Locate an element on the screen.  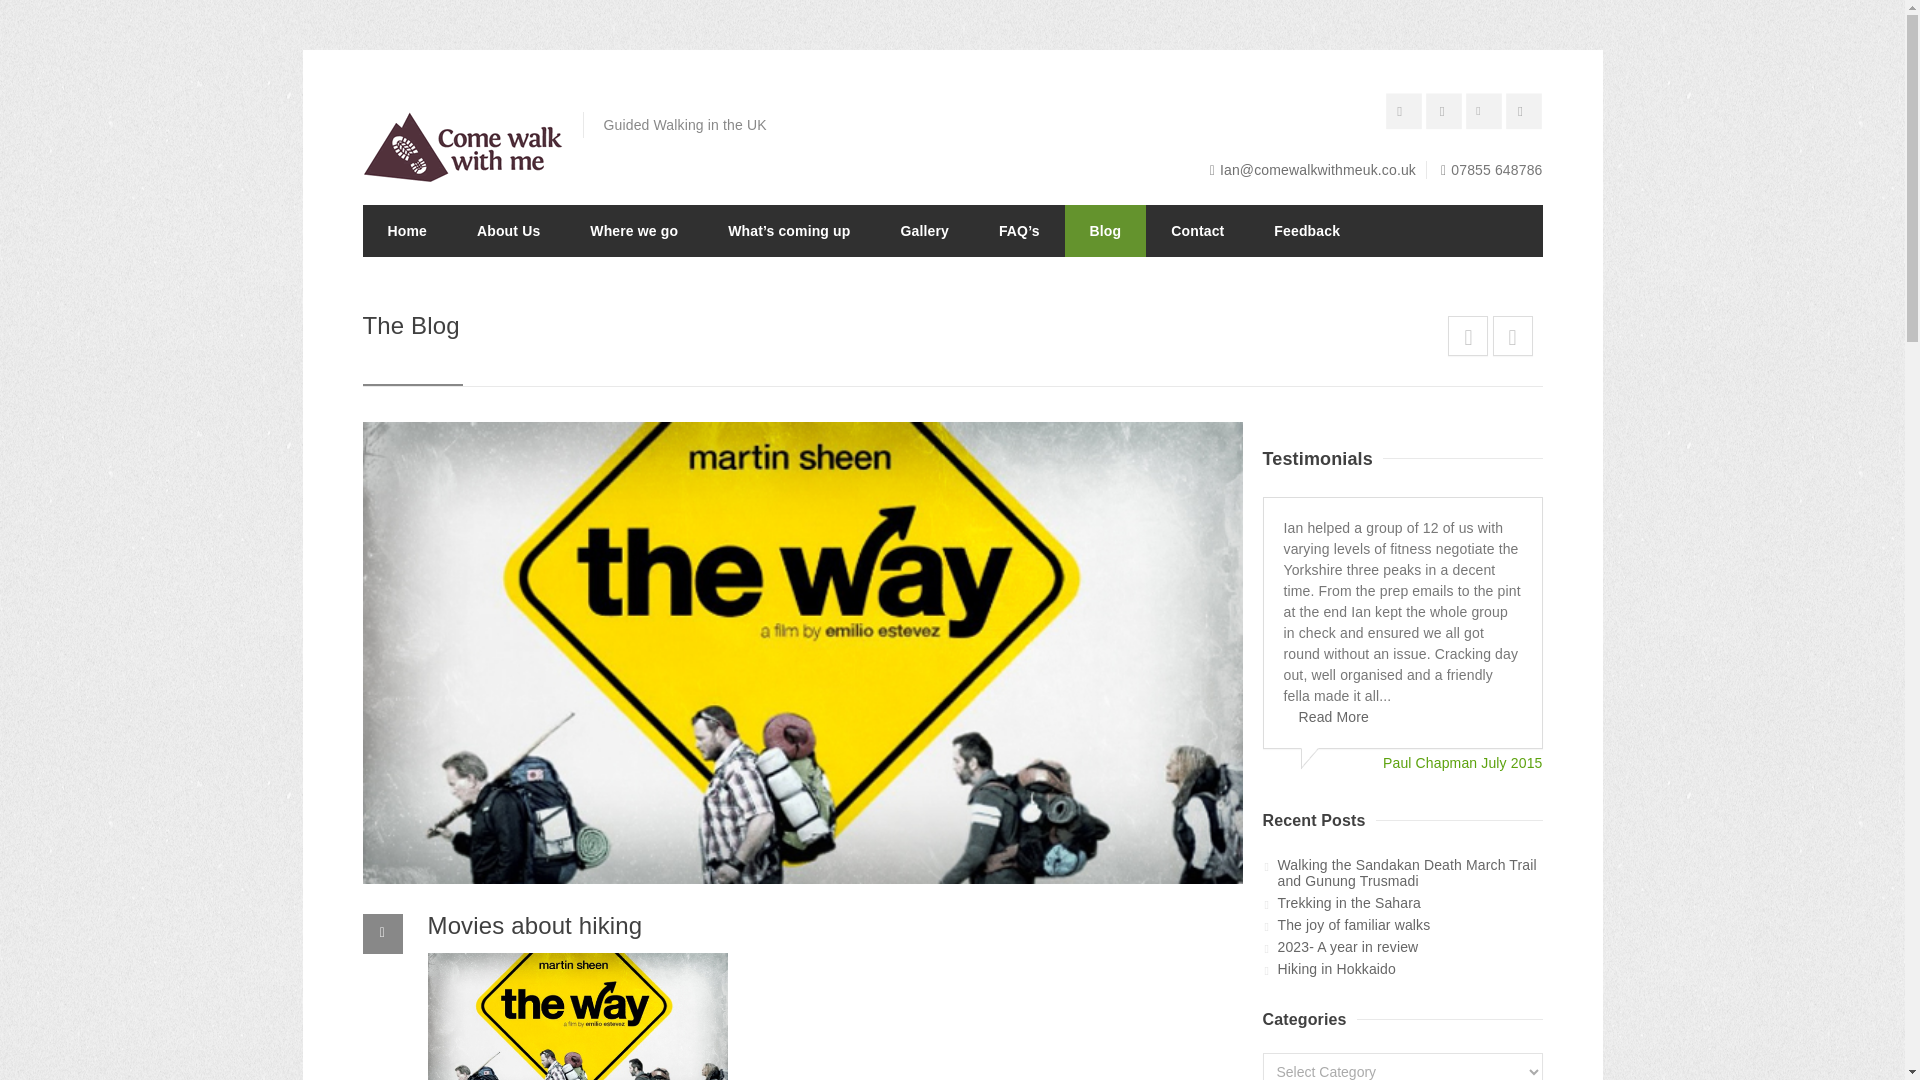
Gallery is located at coordinates (924, 230).